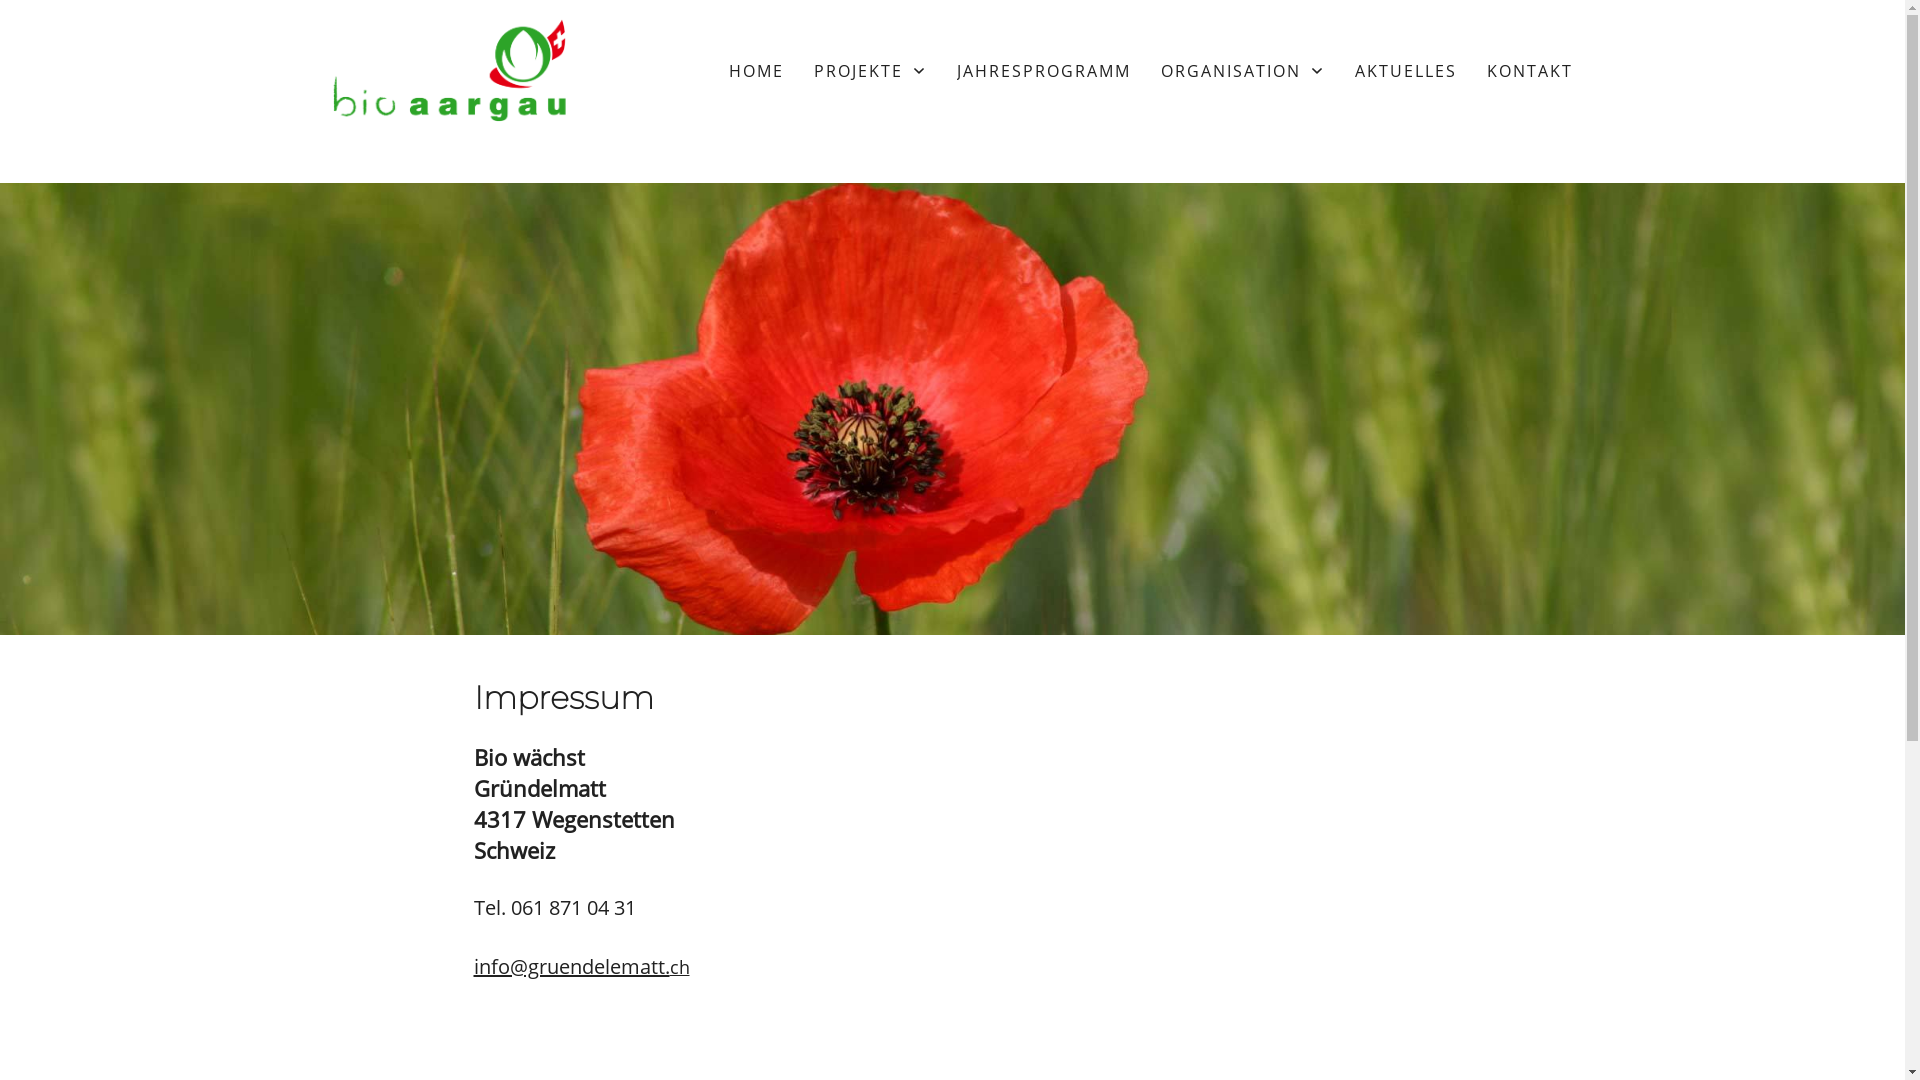  What do you see at coordinates (756, 71) in the screenshot?
I see `HOME` at bounding box center [756, 71].